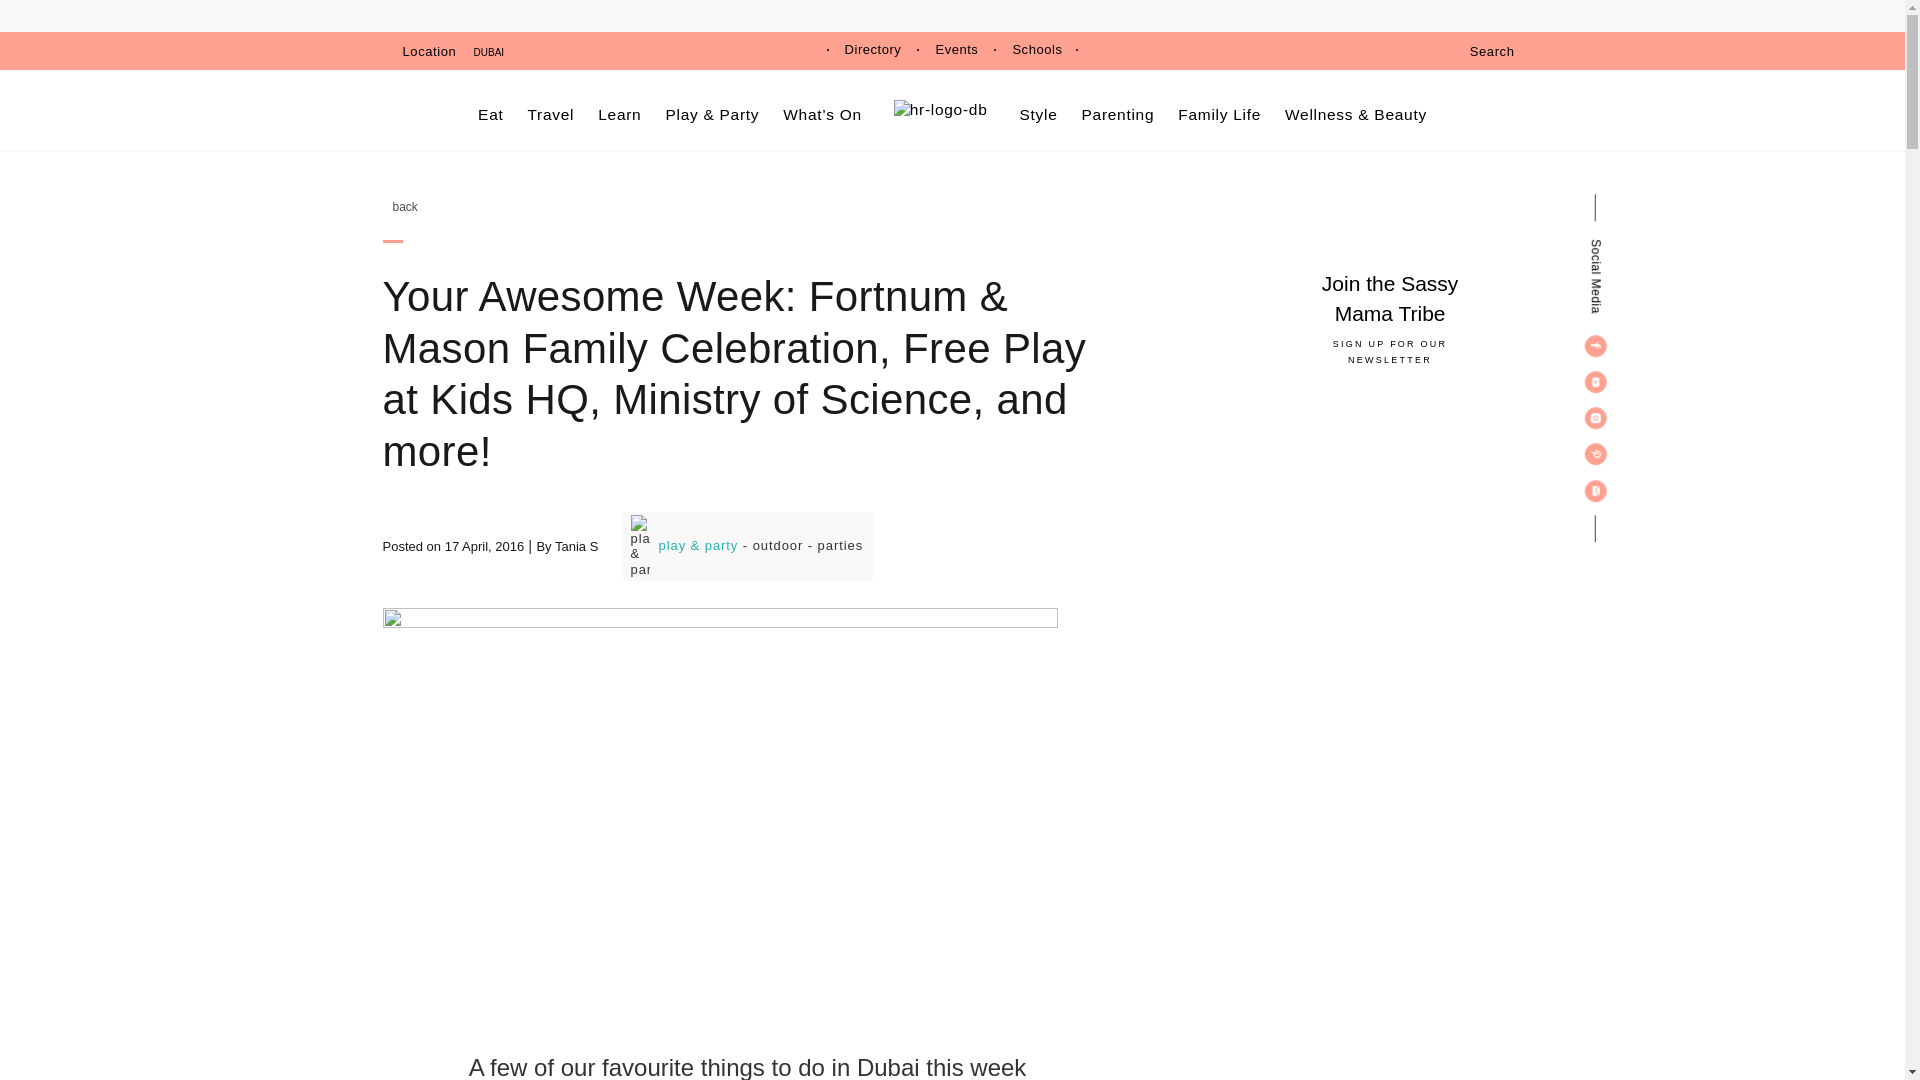 The width and height of the screenshot is (1920, 1080). Describe the element at coordinates (490, 114) in the screenshot. I see `Eat` at that location.